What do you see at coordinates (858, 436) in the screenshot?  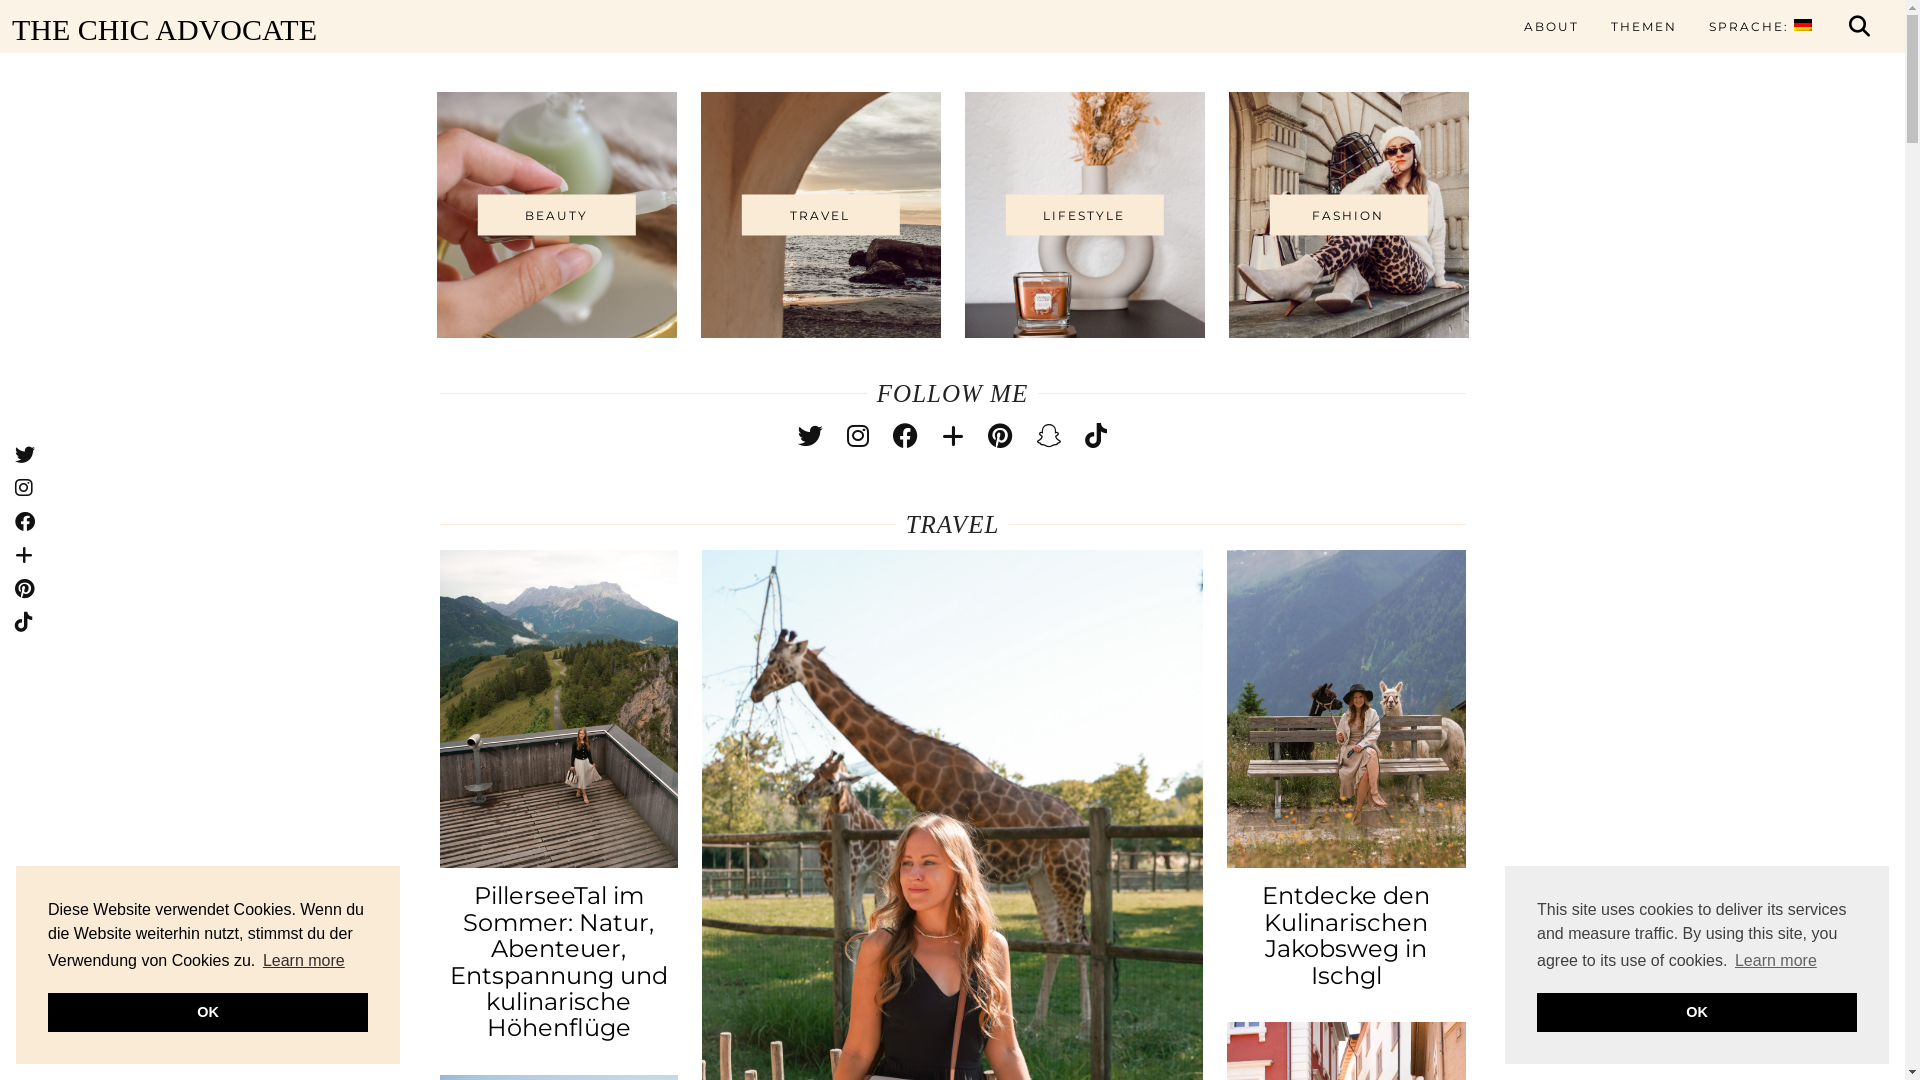 I see `instagram` at bounding box center [858, 436].